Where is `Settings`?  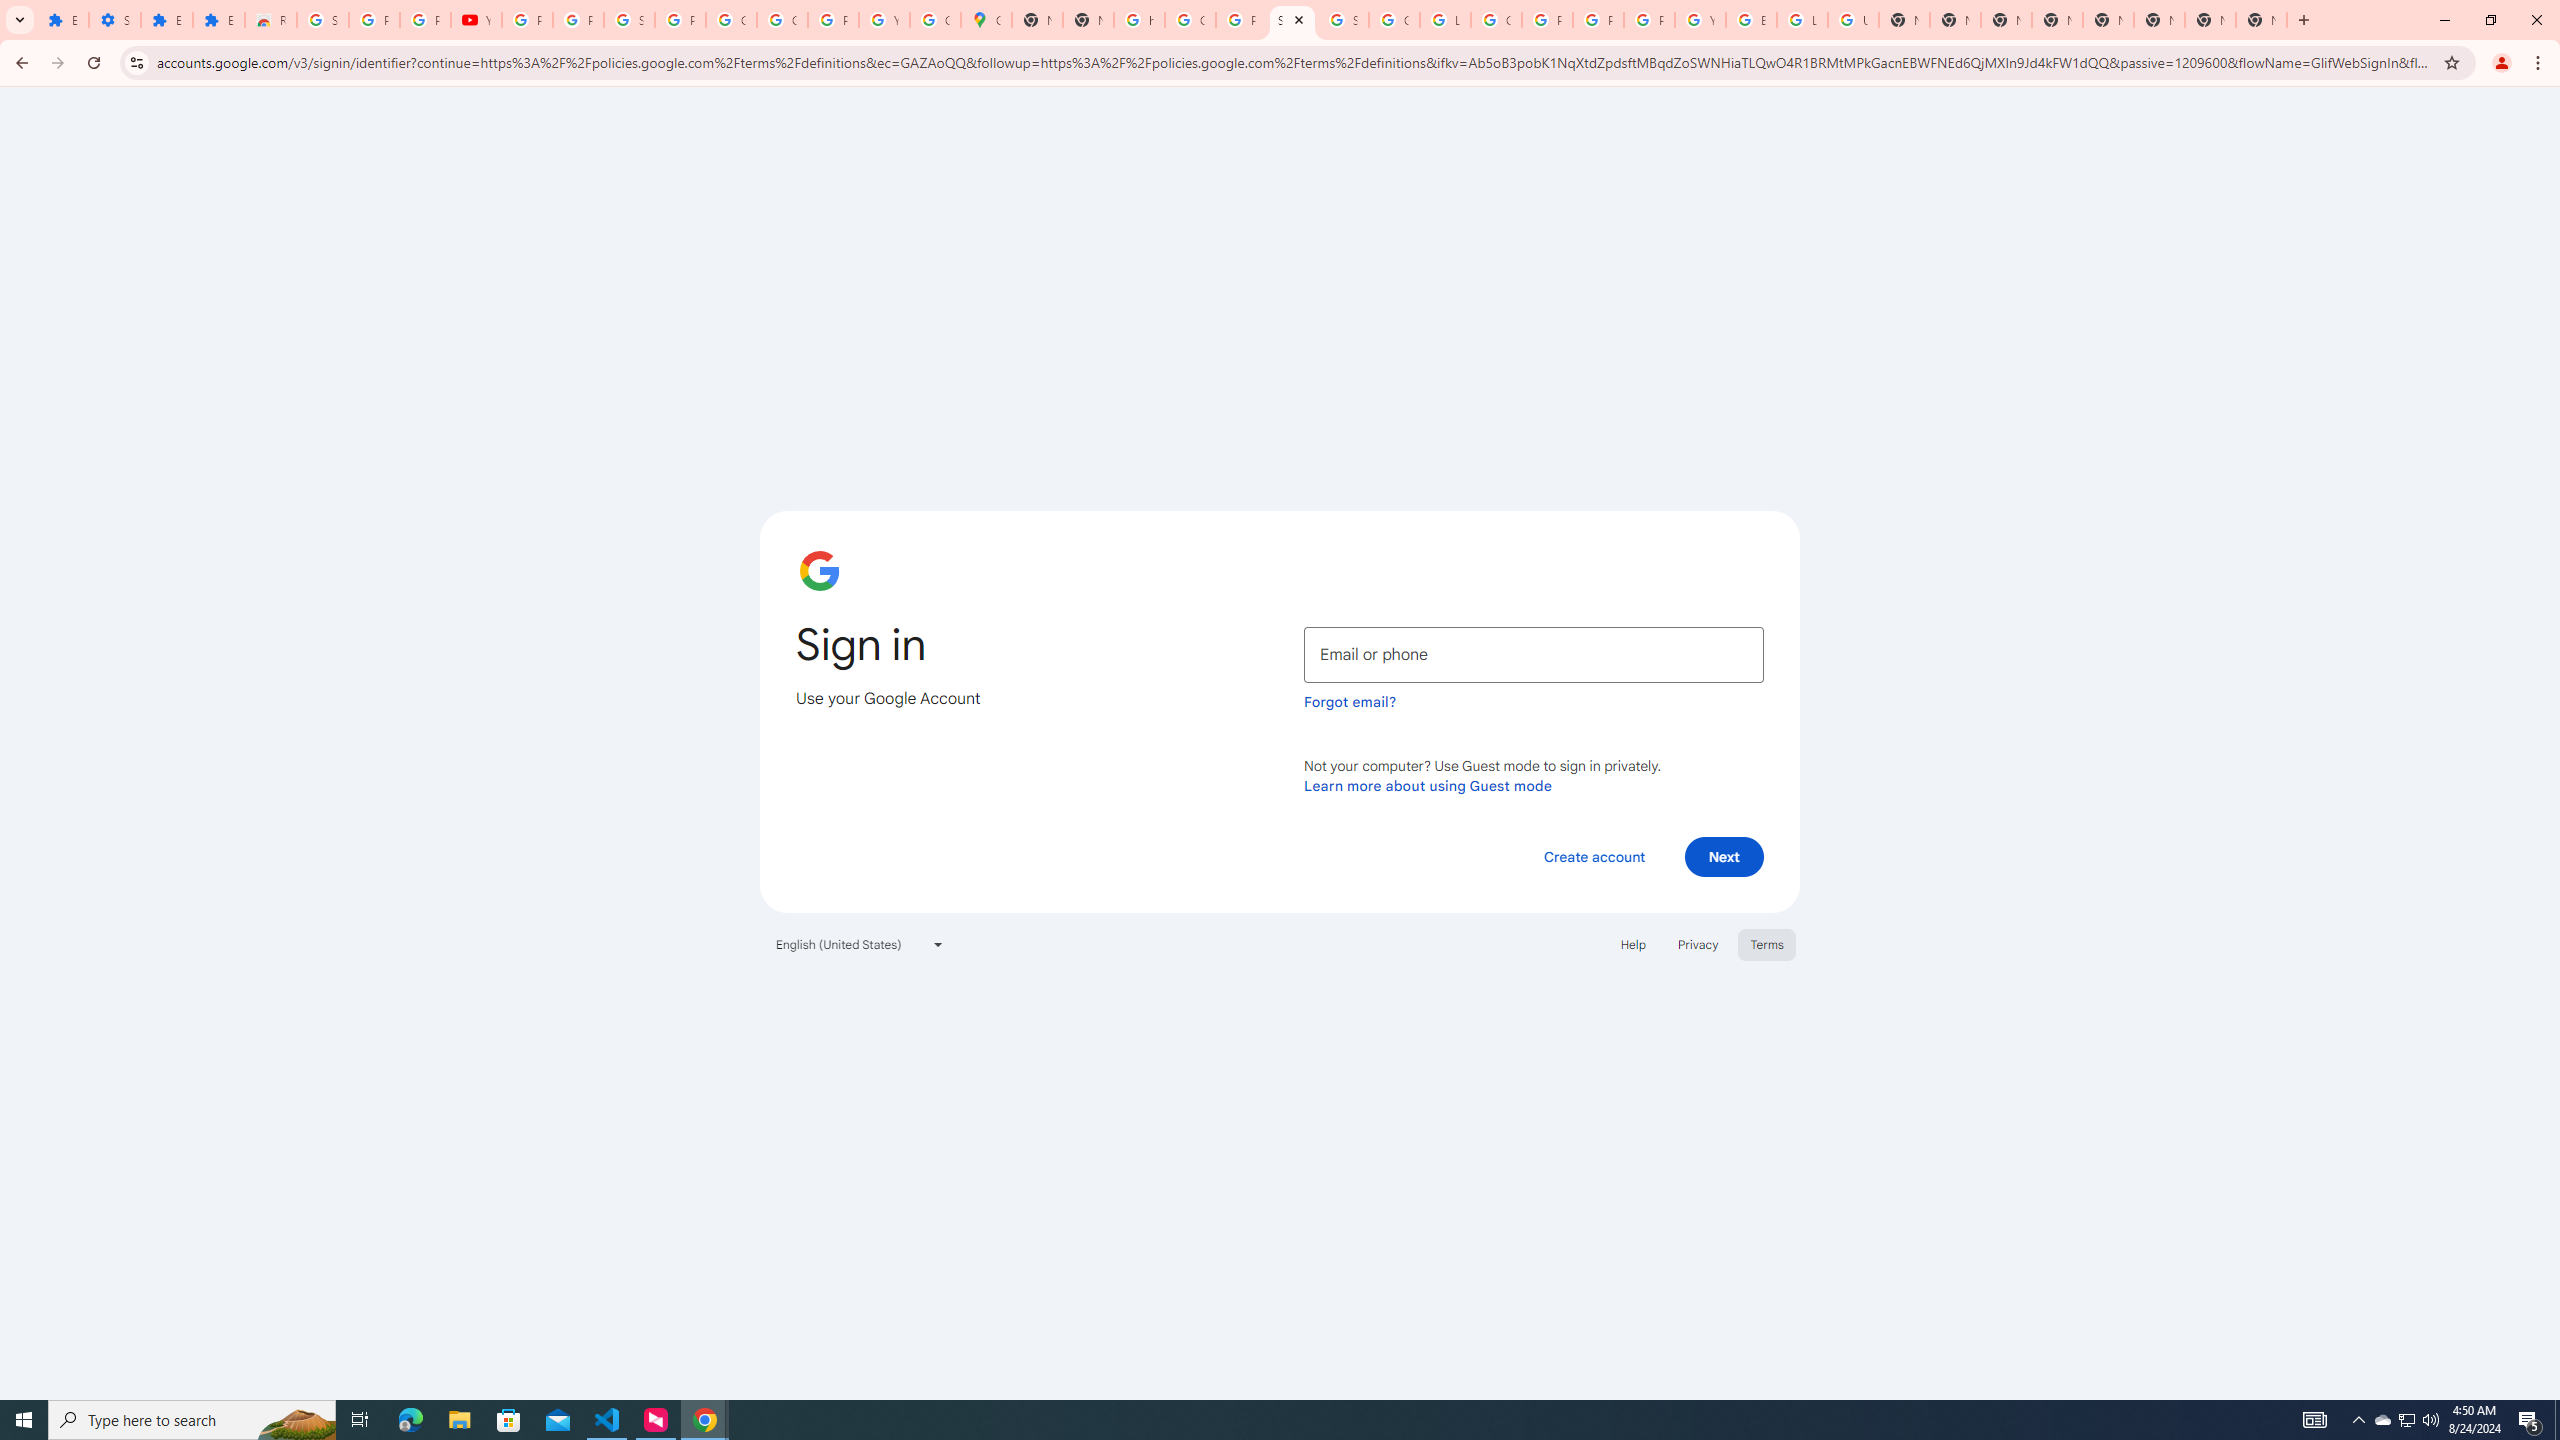 Settings is located at coordinates (115, 20).